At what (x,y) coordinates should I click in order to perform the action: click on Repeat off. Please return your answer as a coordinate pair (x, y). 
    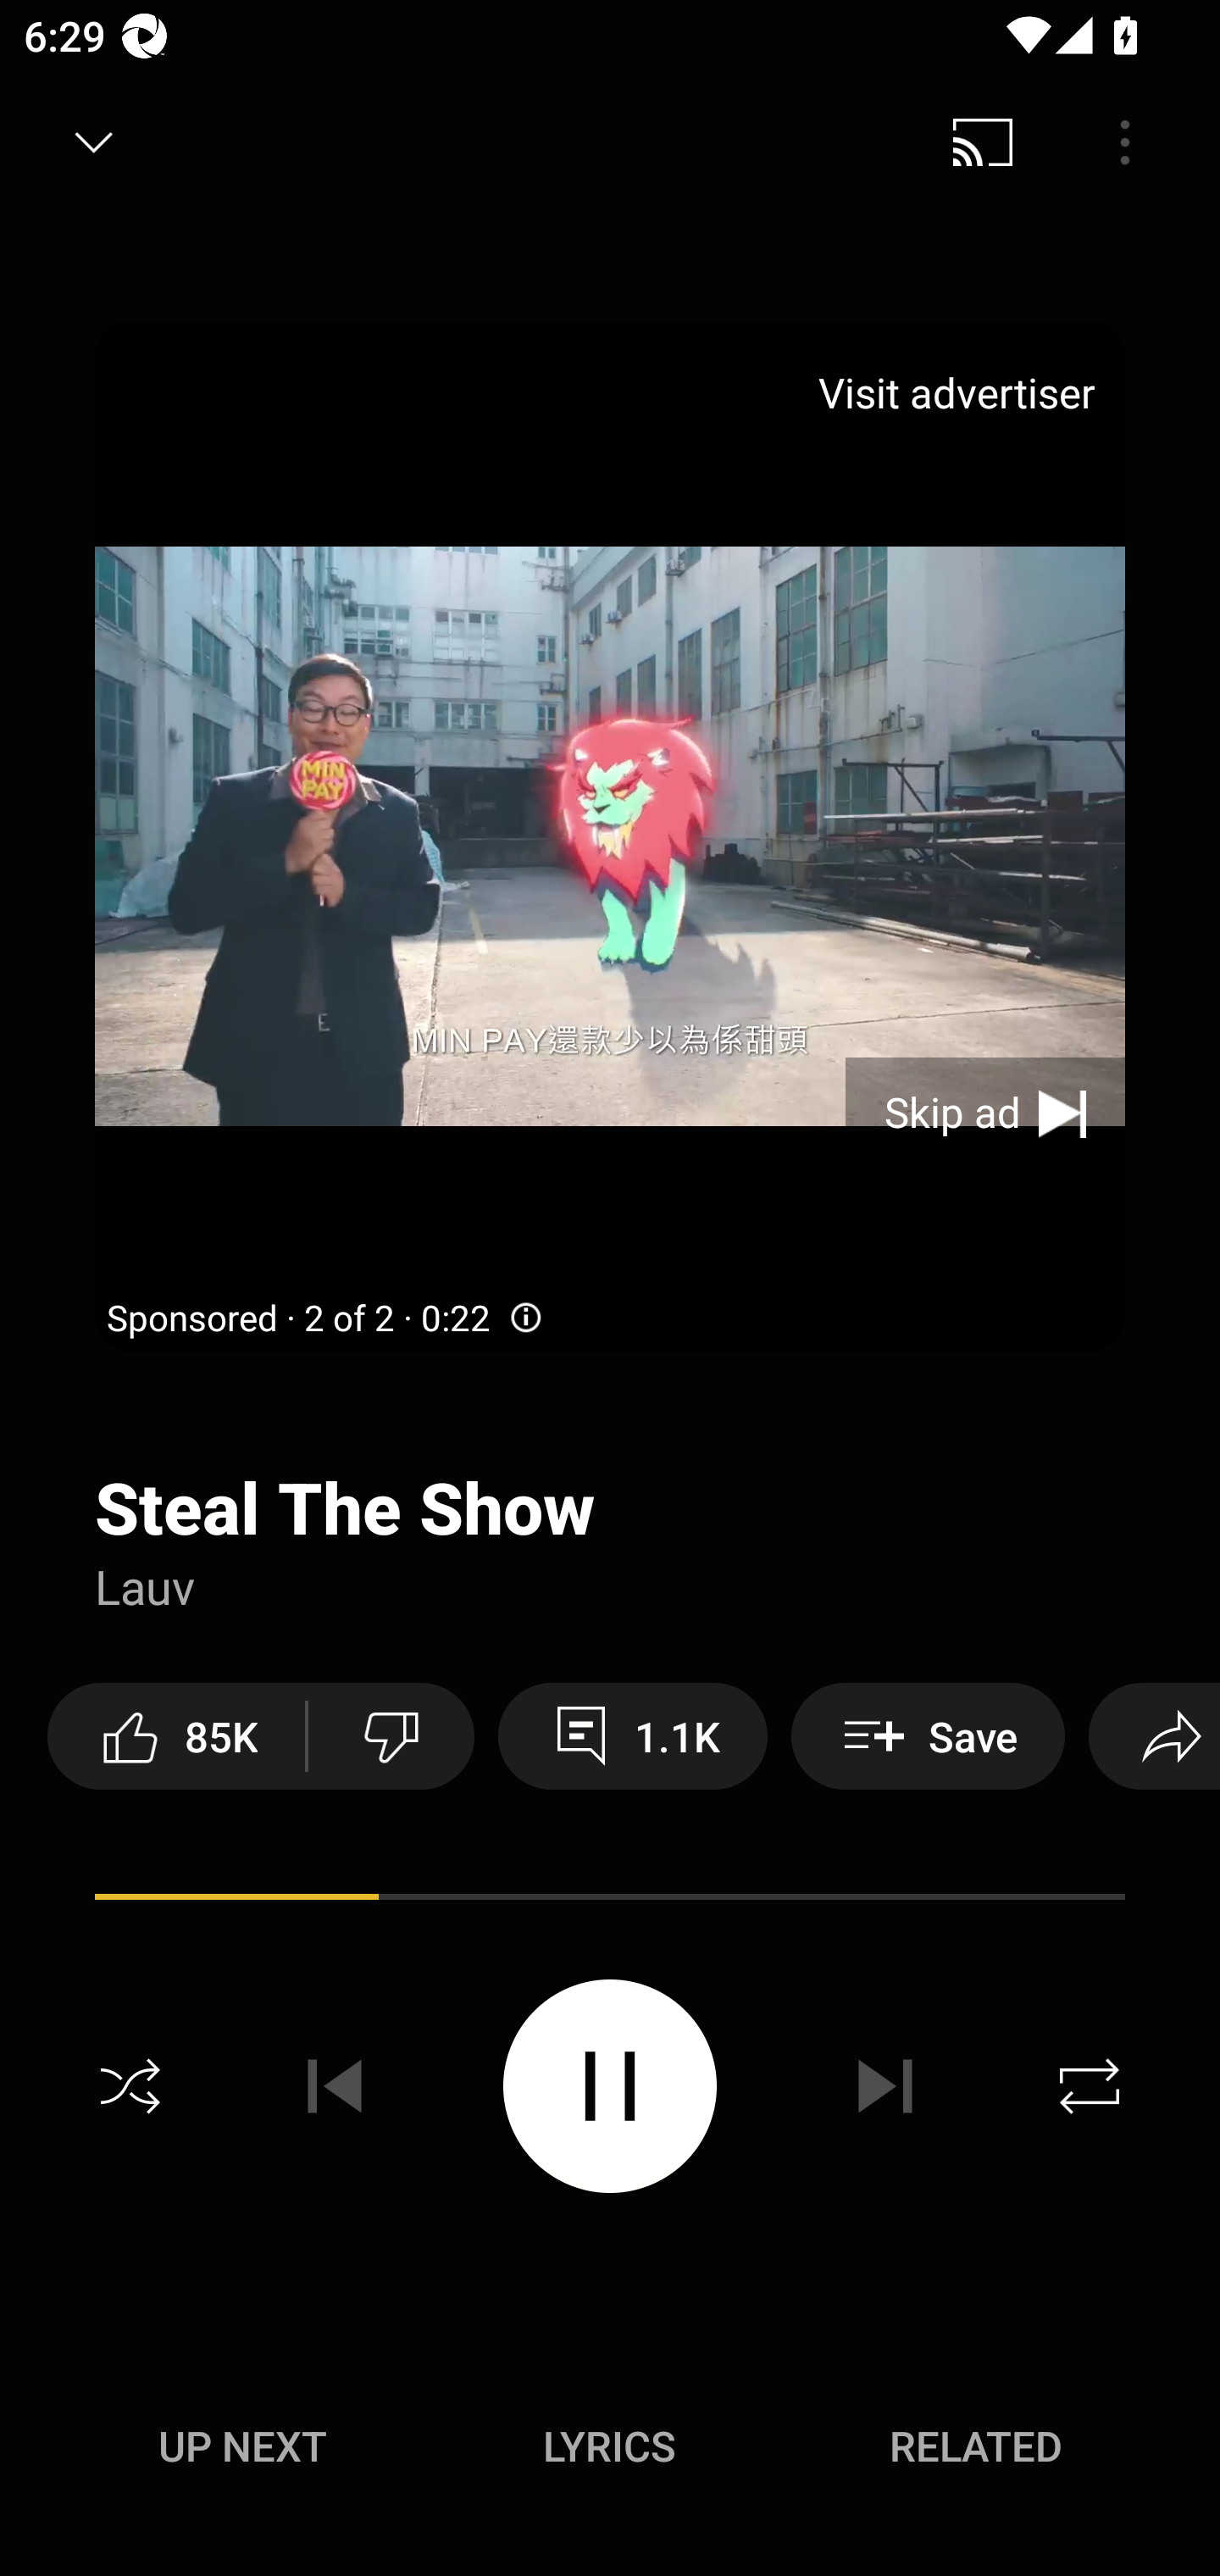
    Looking at the image, I should click on (1090, 2086).